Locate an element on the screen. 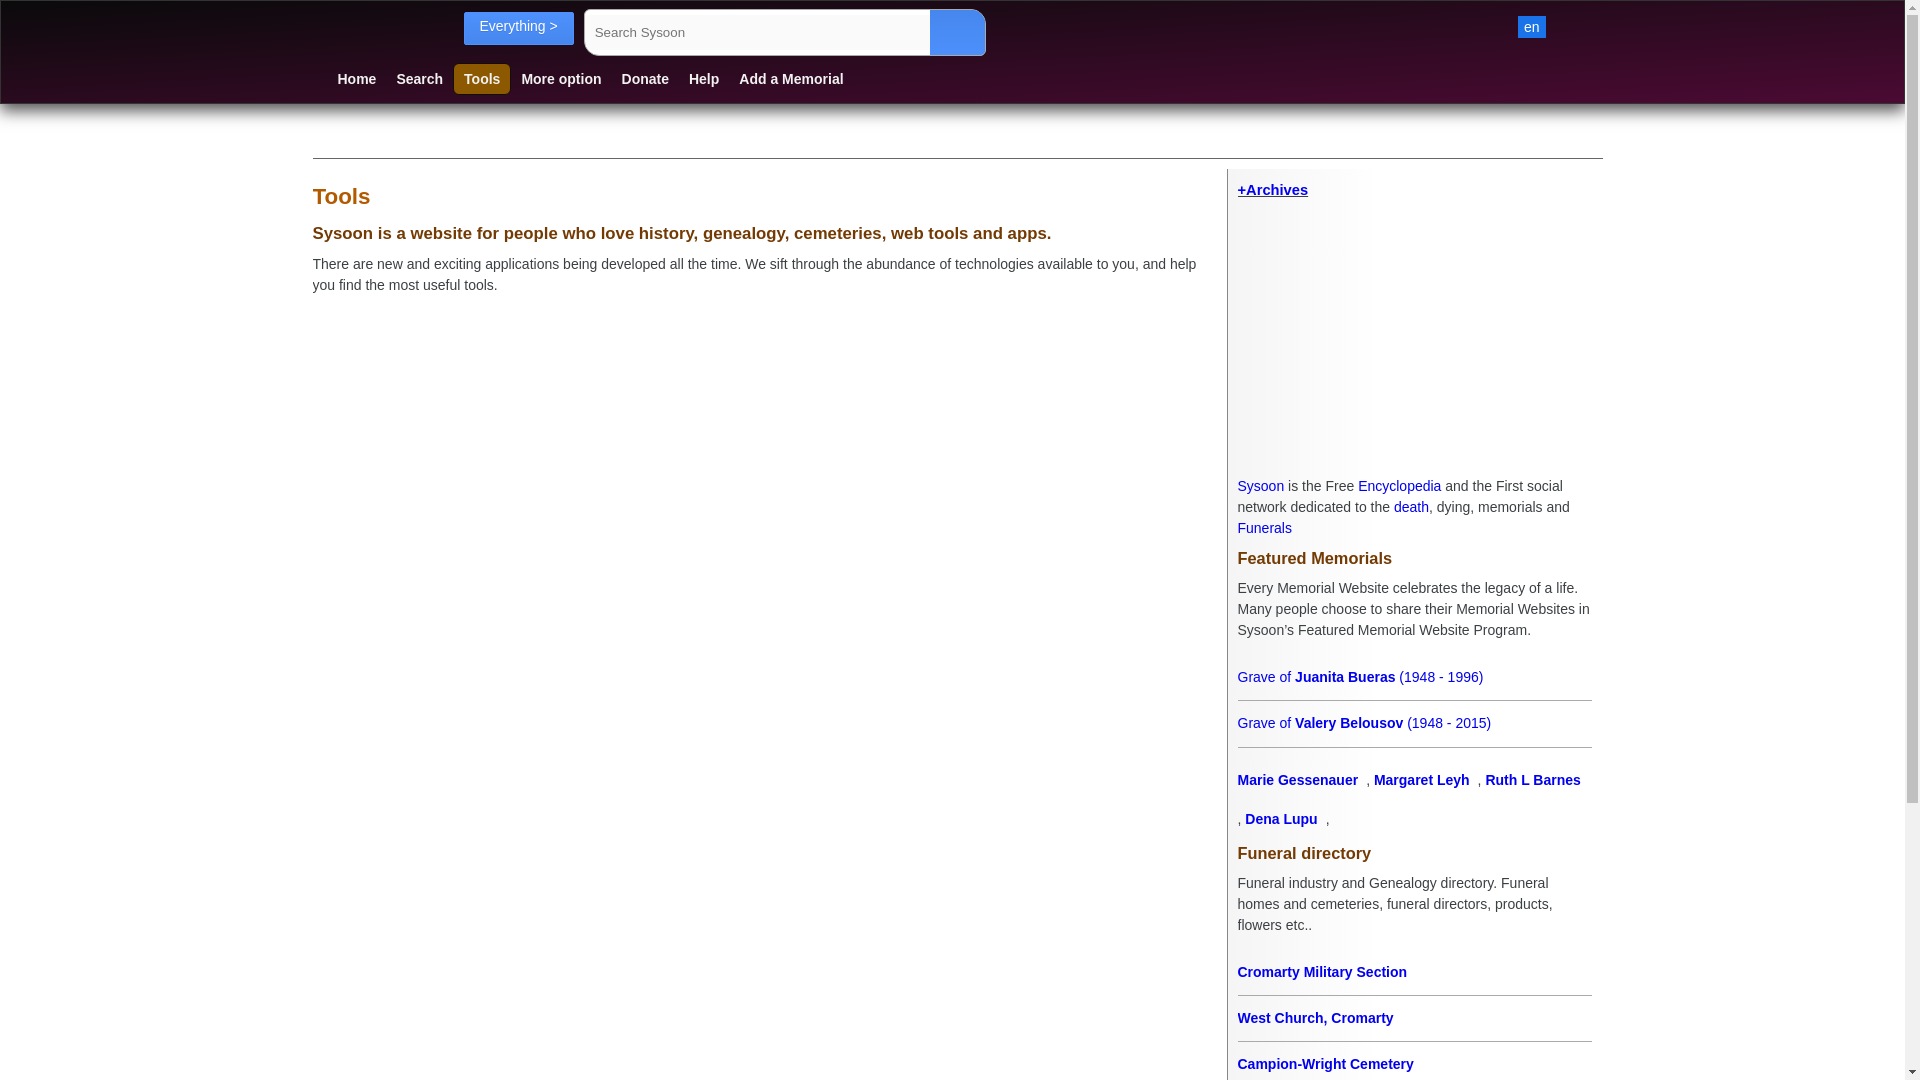 This screenshot has height=1080, width=1920. Juanita Bueras is located at coordinates (1414, 676).